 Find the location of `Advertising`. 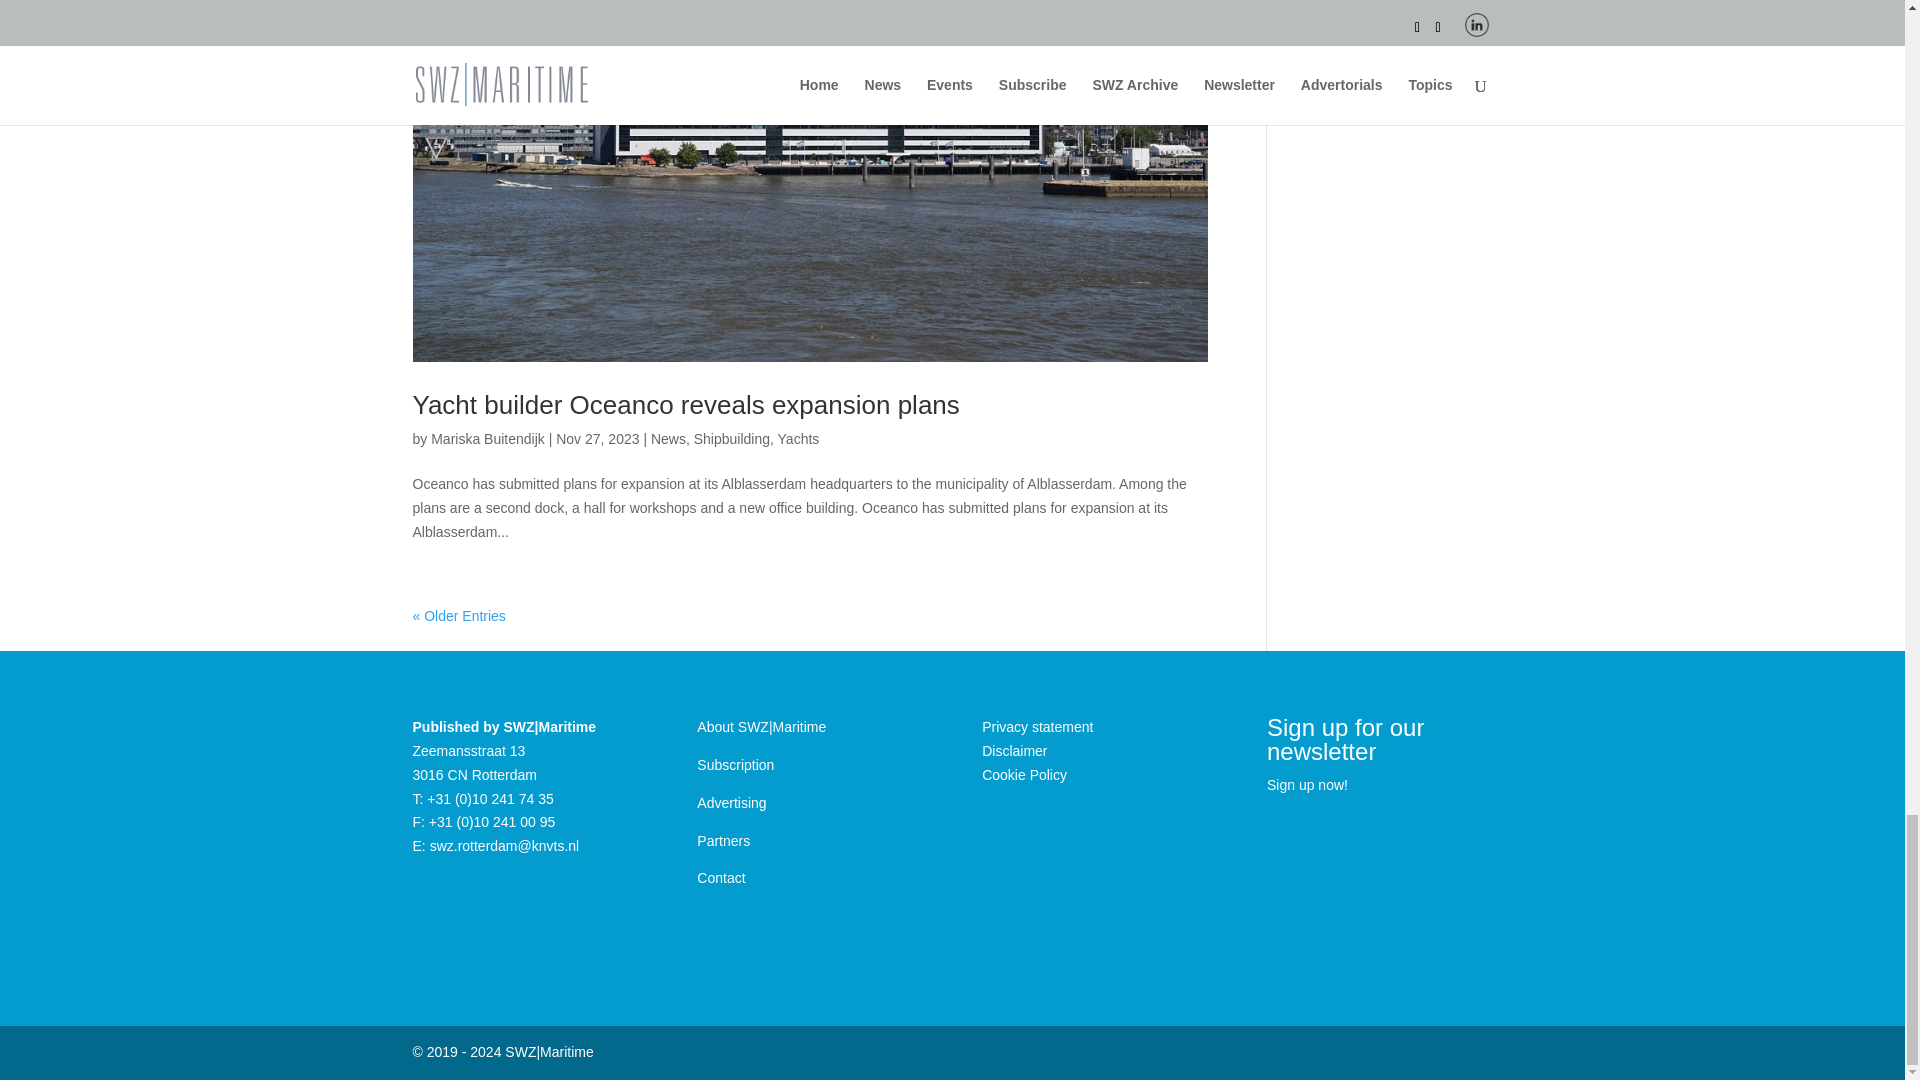

Advertising is located at coordinates (731, 802).